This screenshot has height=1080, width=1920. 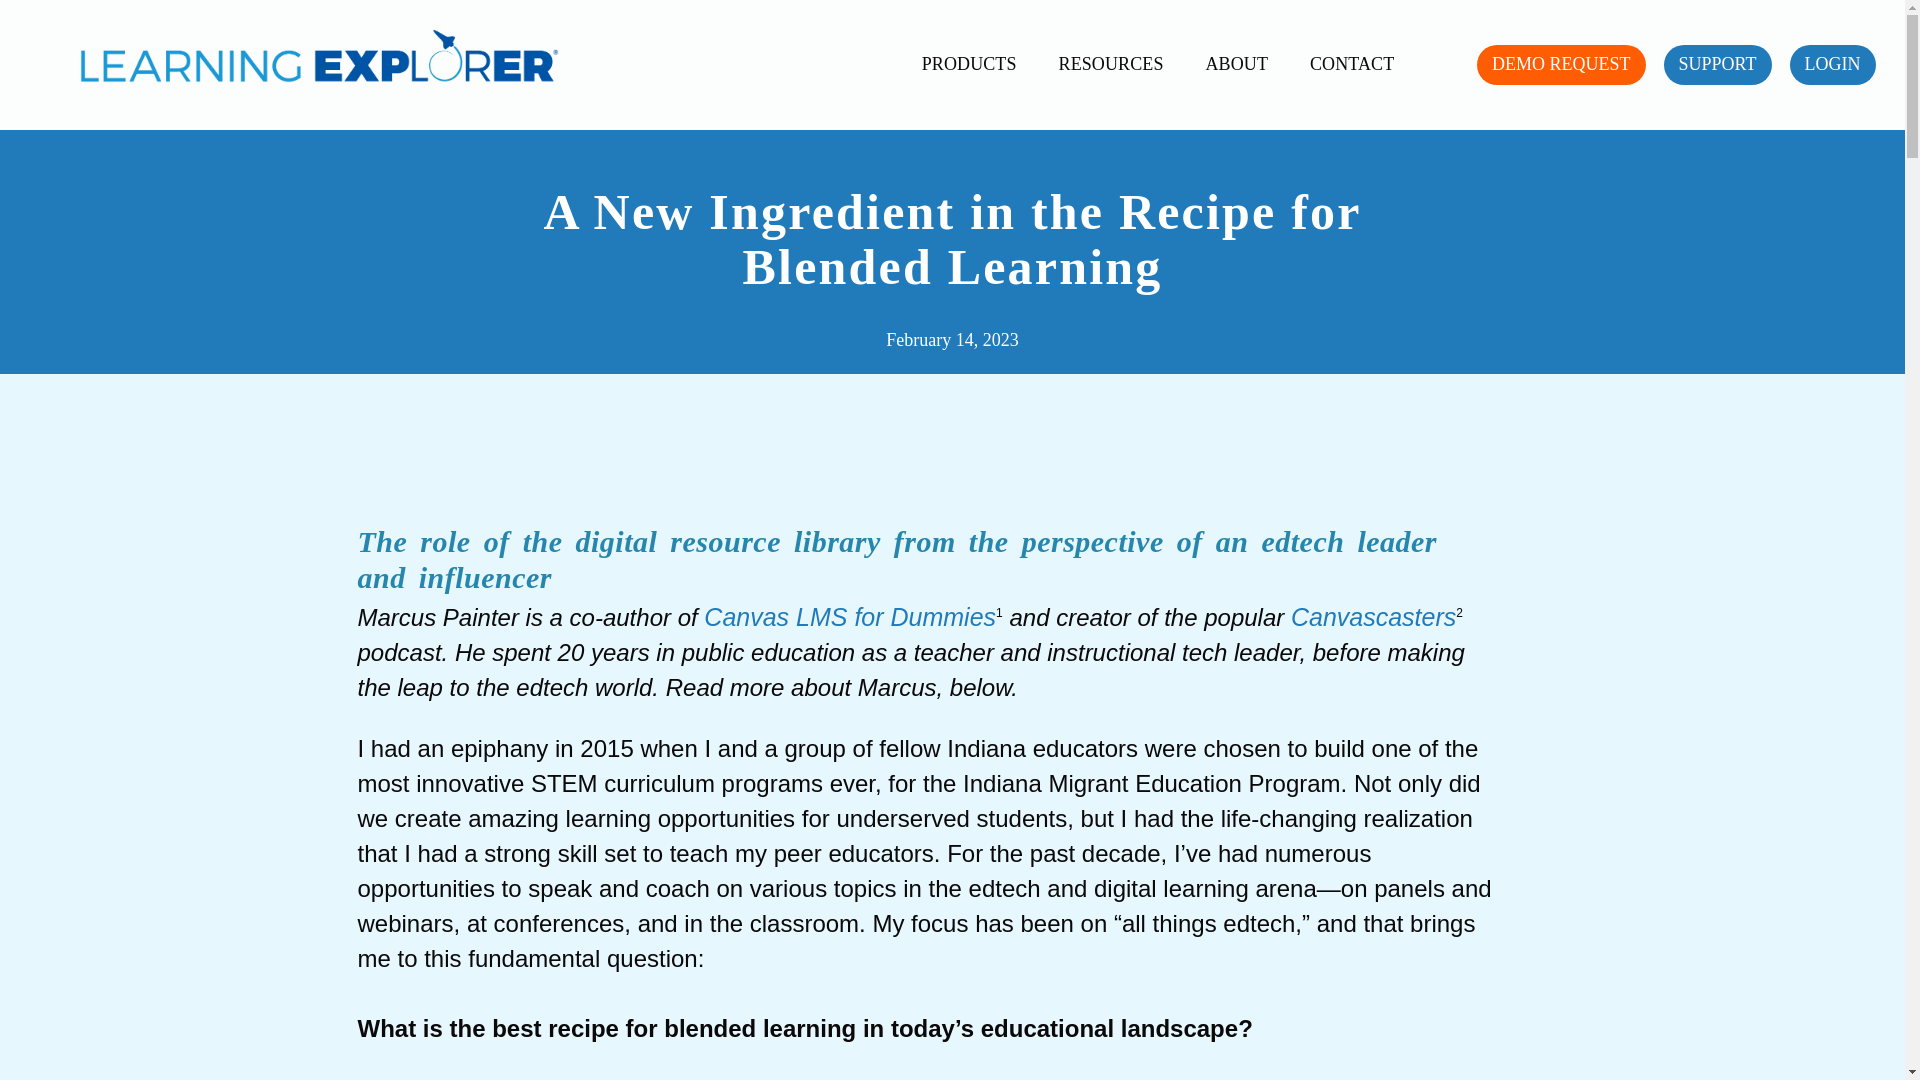 I want to click on ABOUT, so click(x=1237, y=64).